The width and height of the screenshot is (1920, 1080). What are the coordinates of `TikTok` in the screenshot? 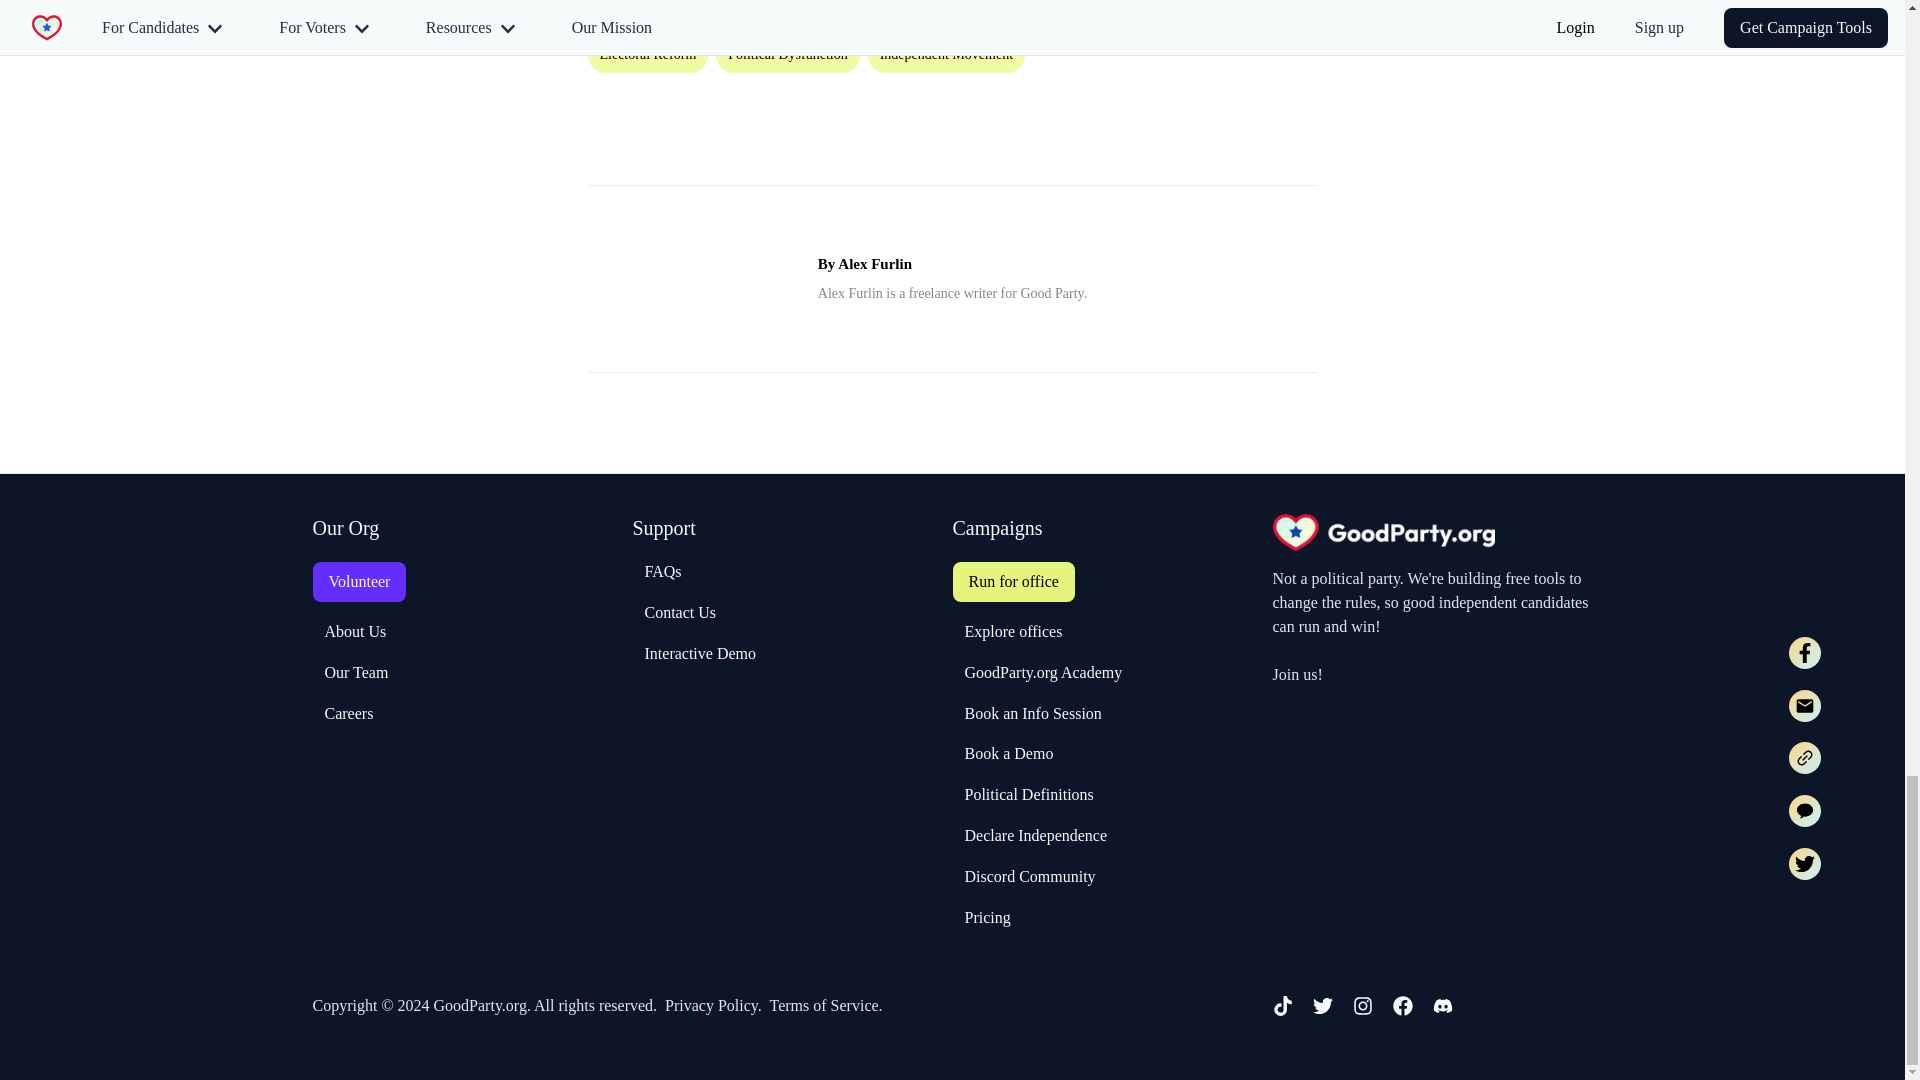 It's located at (1282, 1006).